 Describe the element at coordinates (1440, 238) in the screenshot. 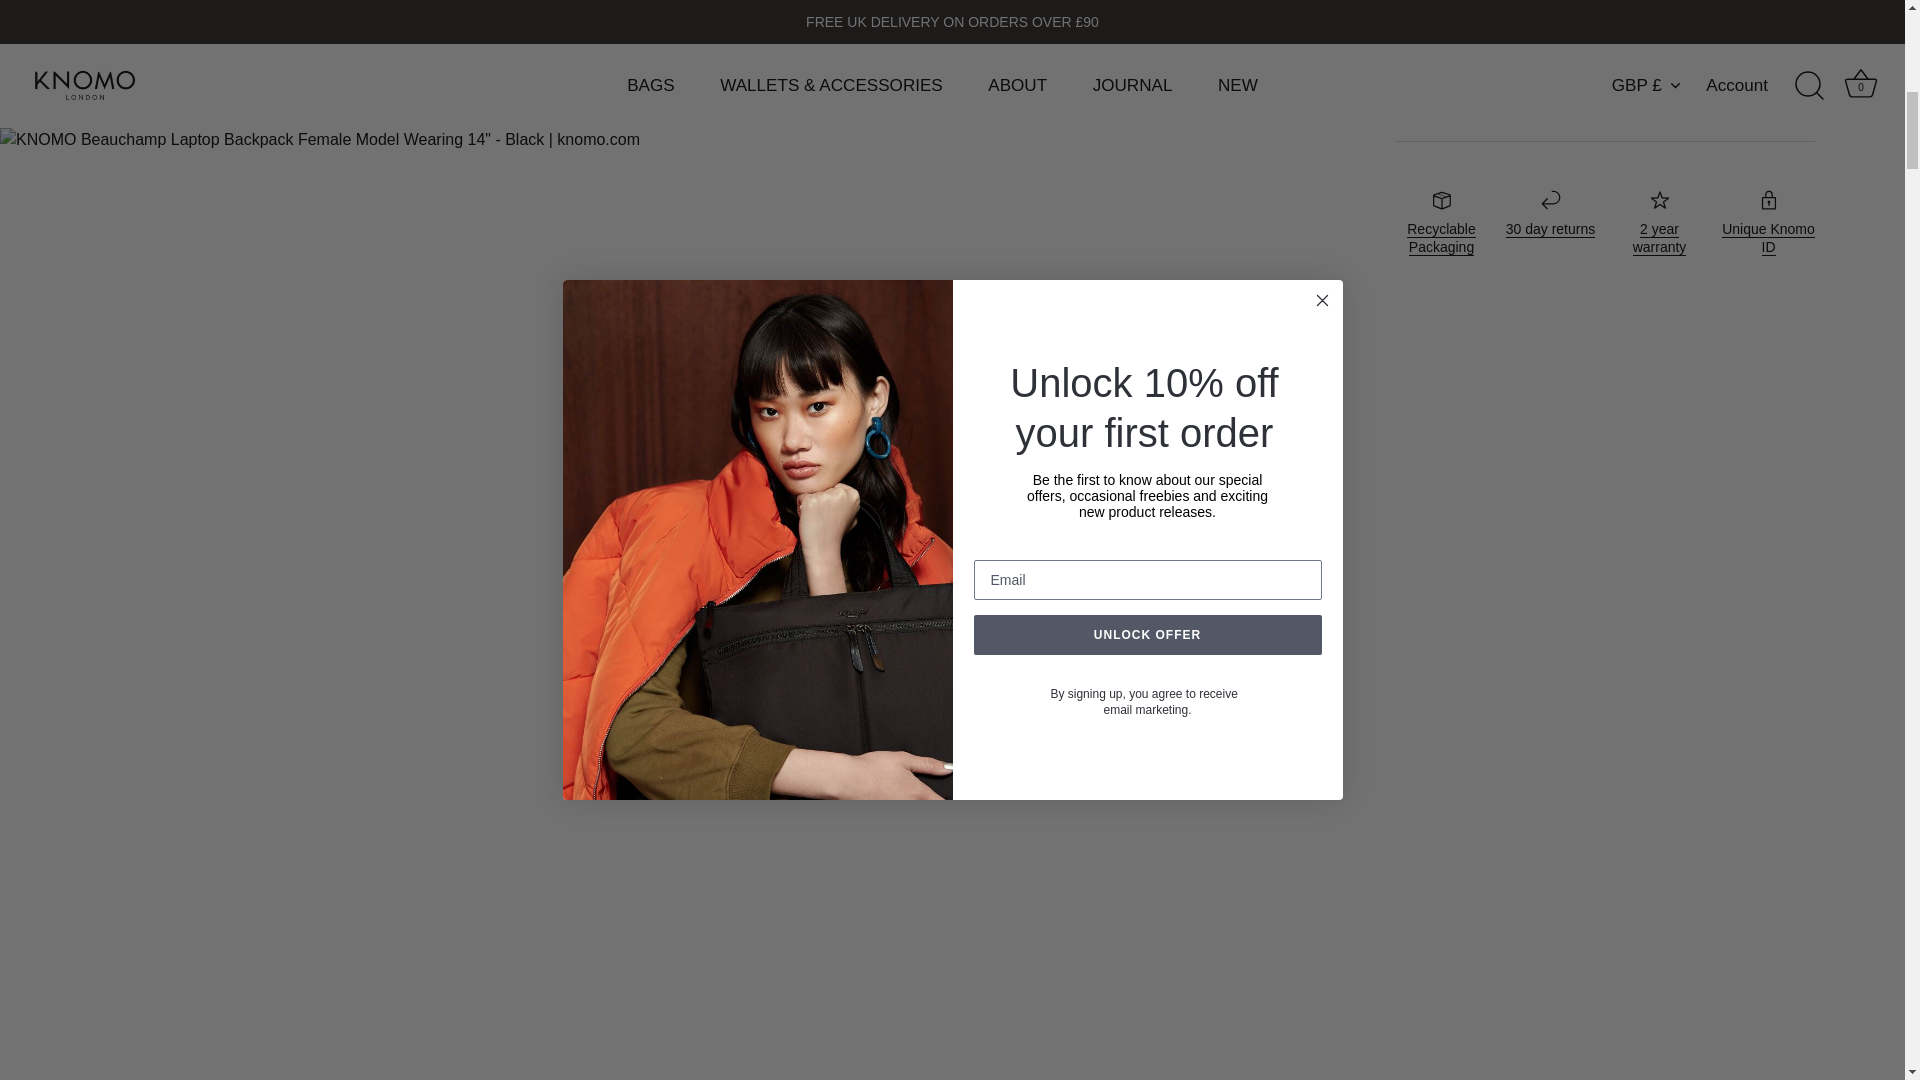

I see `The New KNOMO Fully Recyclable Packaging` at that location.